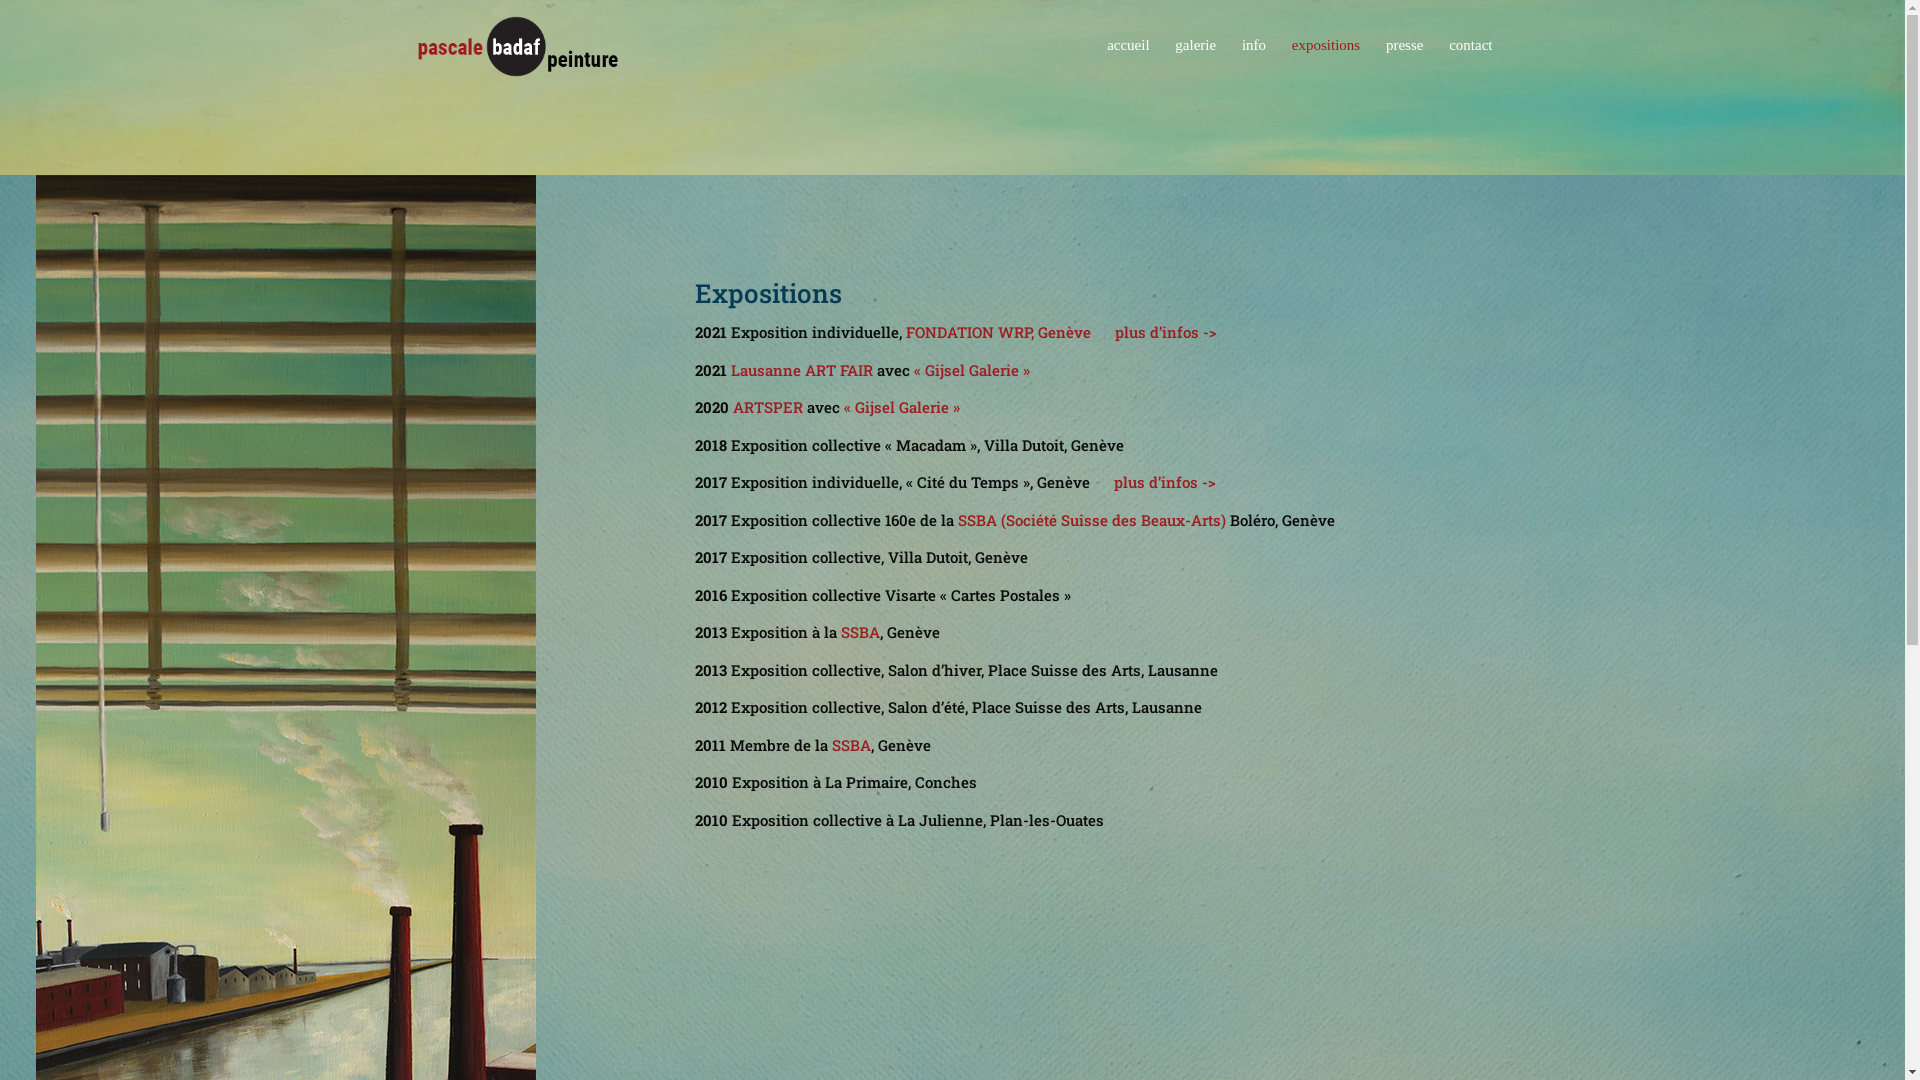  Describe the element at coordinates (802, 370) in the screenshot. I see `Lausanne ART FAIR` at that location.